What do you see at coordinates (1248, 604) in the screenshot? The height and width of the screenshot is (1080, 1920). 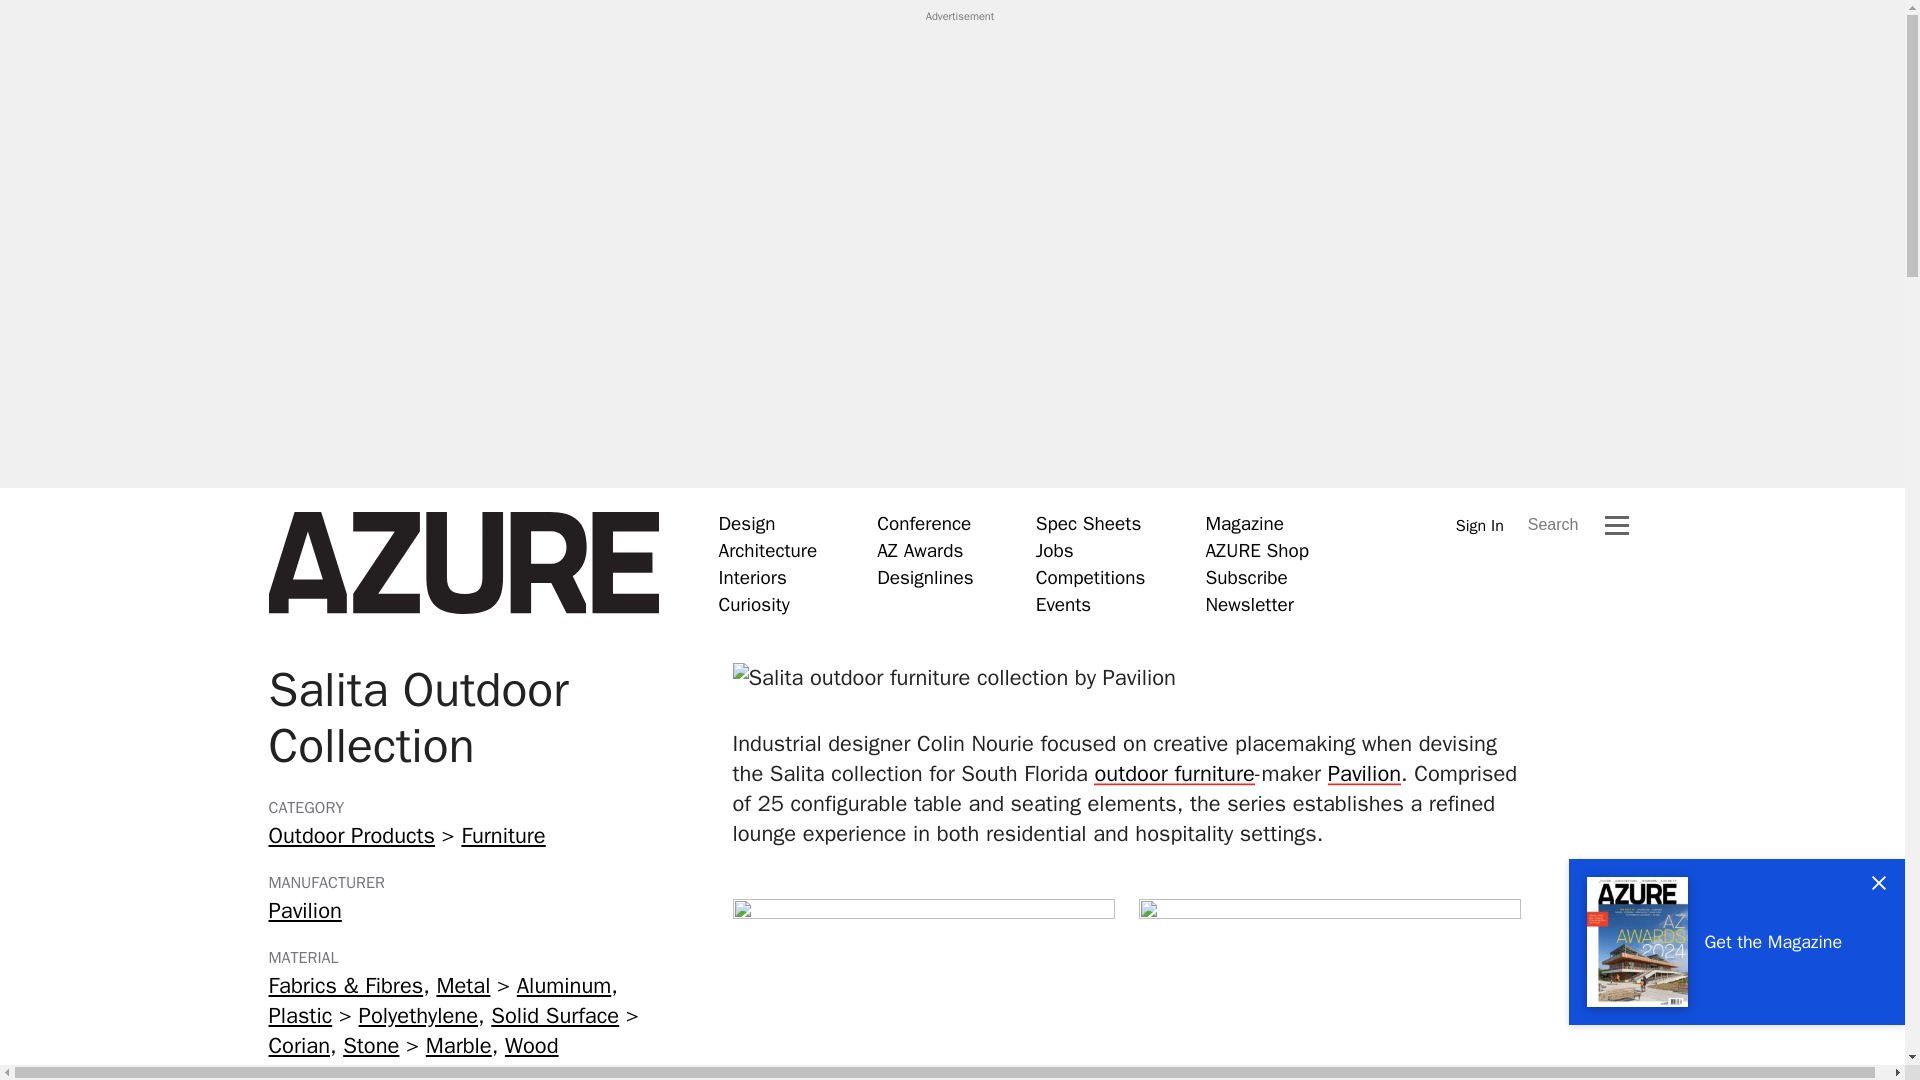 I see `Newsletter` at bounding box center [1248, 604].